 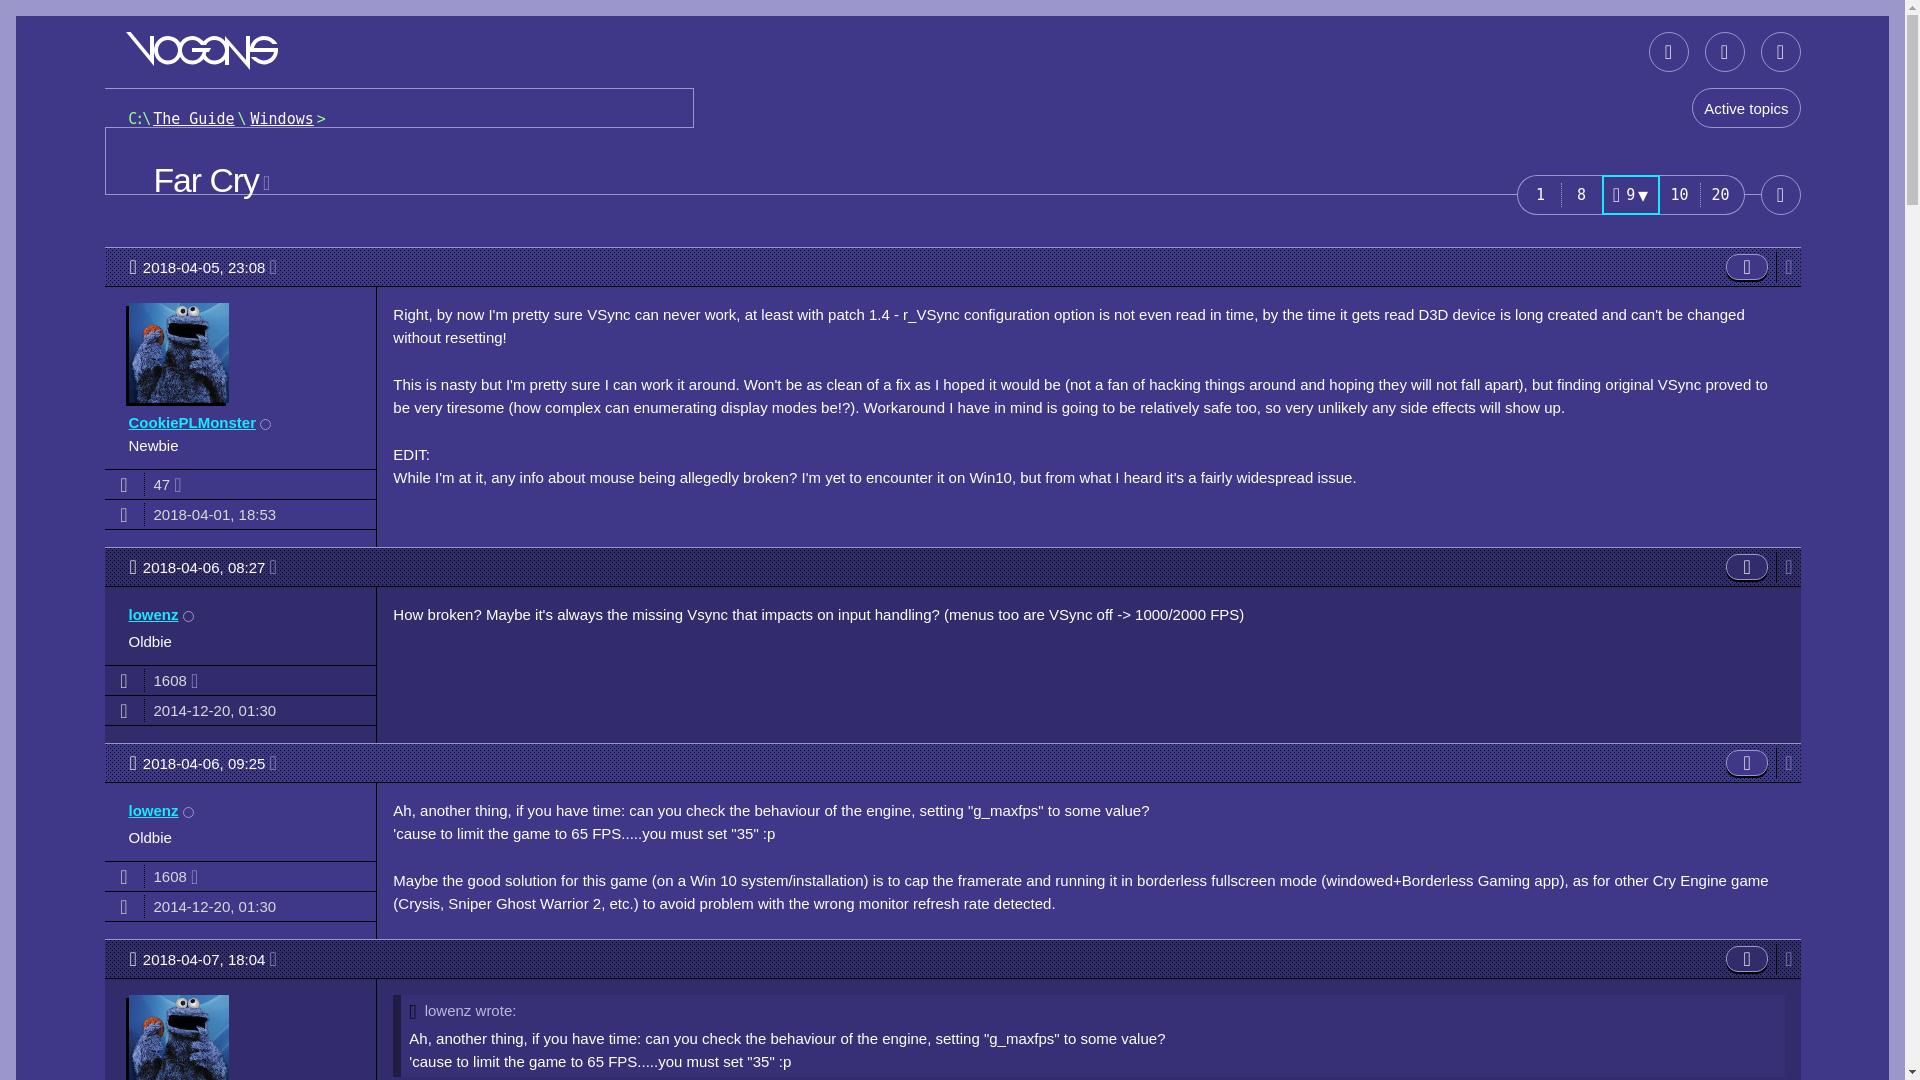 I want to click on 1608, so click(x=153, y=614).